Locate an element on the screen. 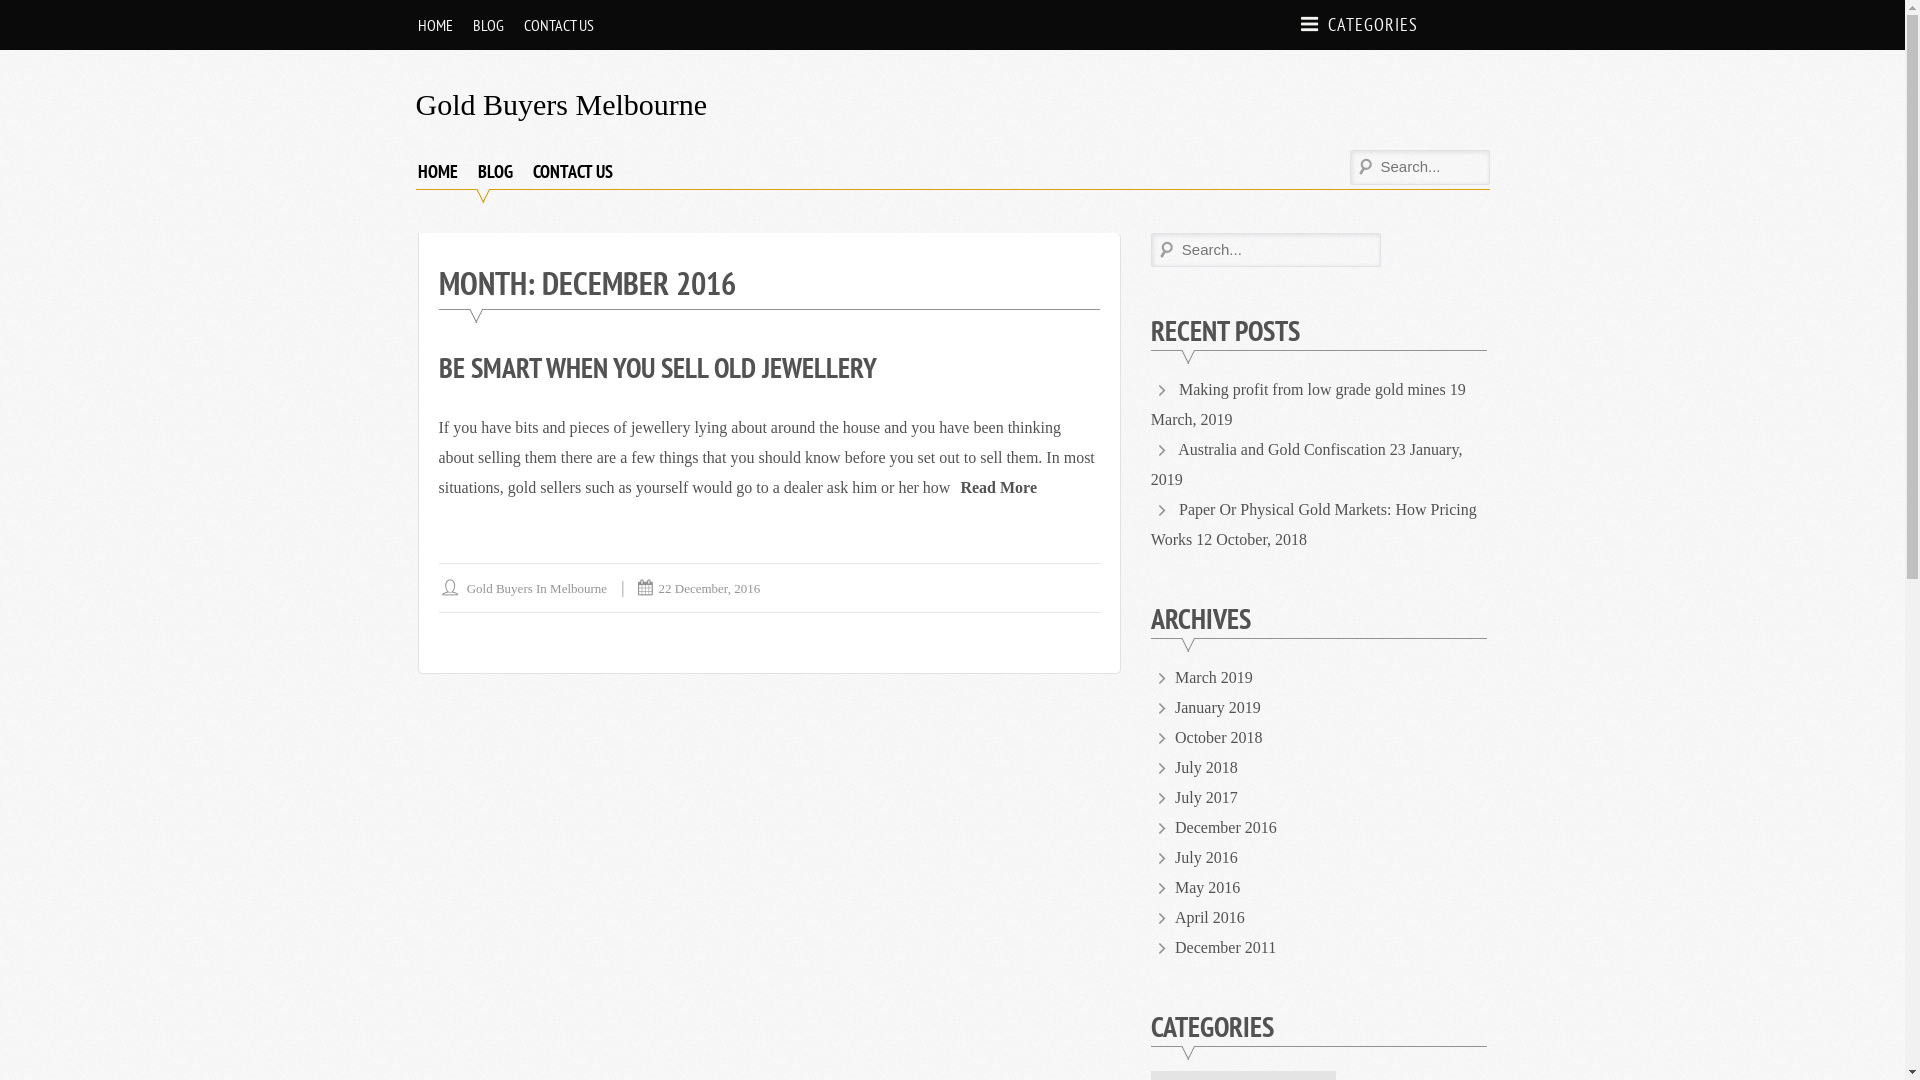 The height and width of the screenshot is (1080, 1920). BE SMART WHEN YOU SELL OLD JEWELLERY is located at coordinates (657, 368).